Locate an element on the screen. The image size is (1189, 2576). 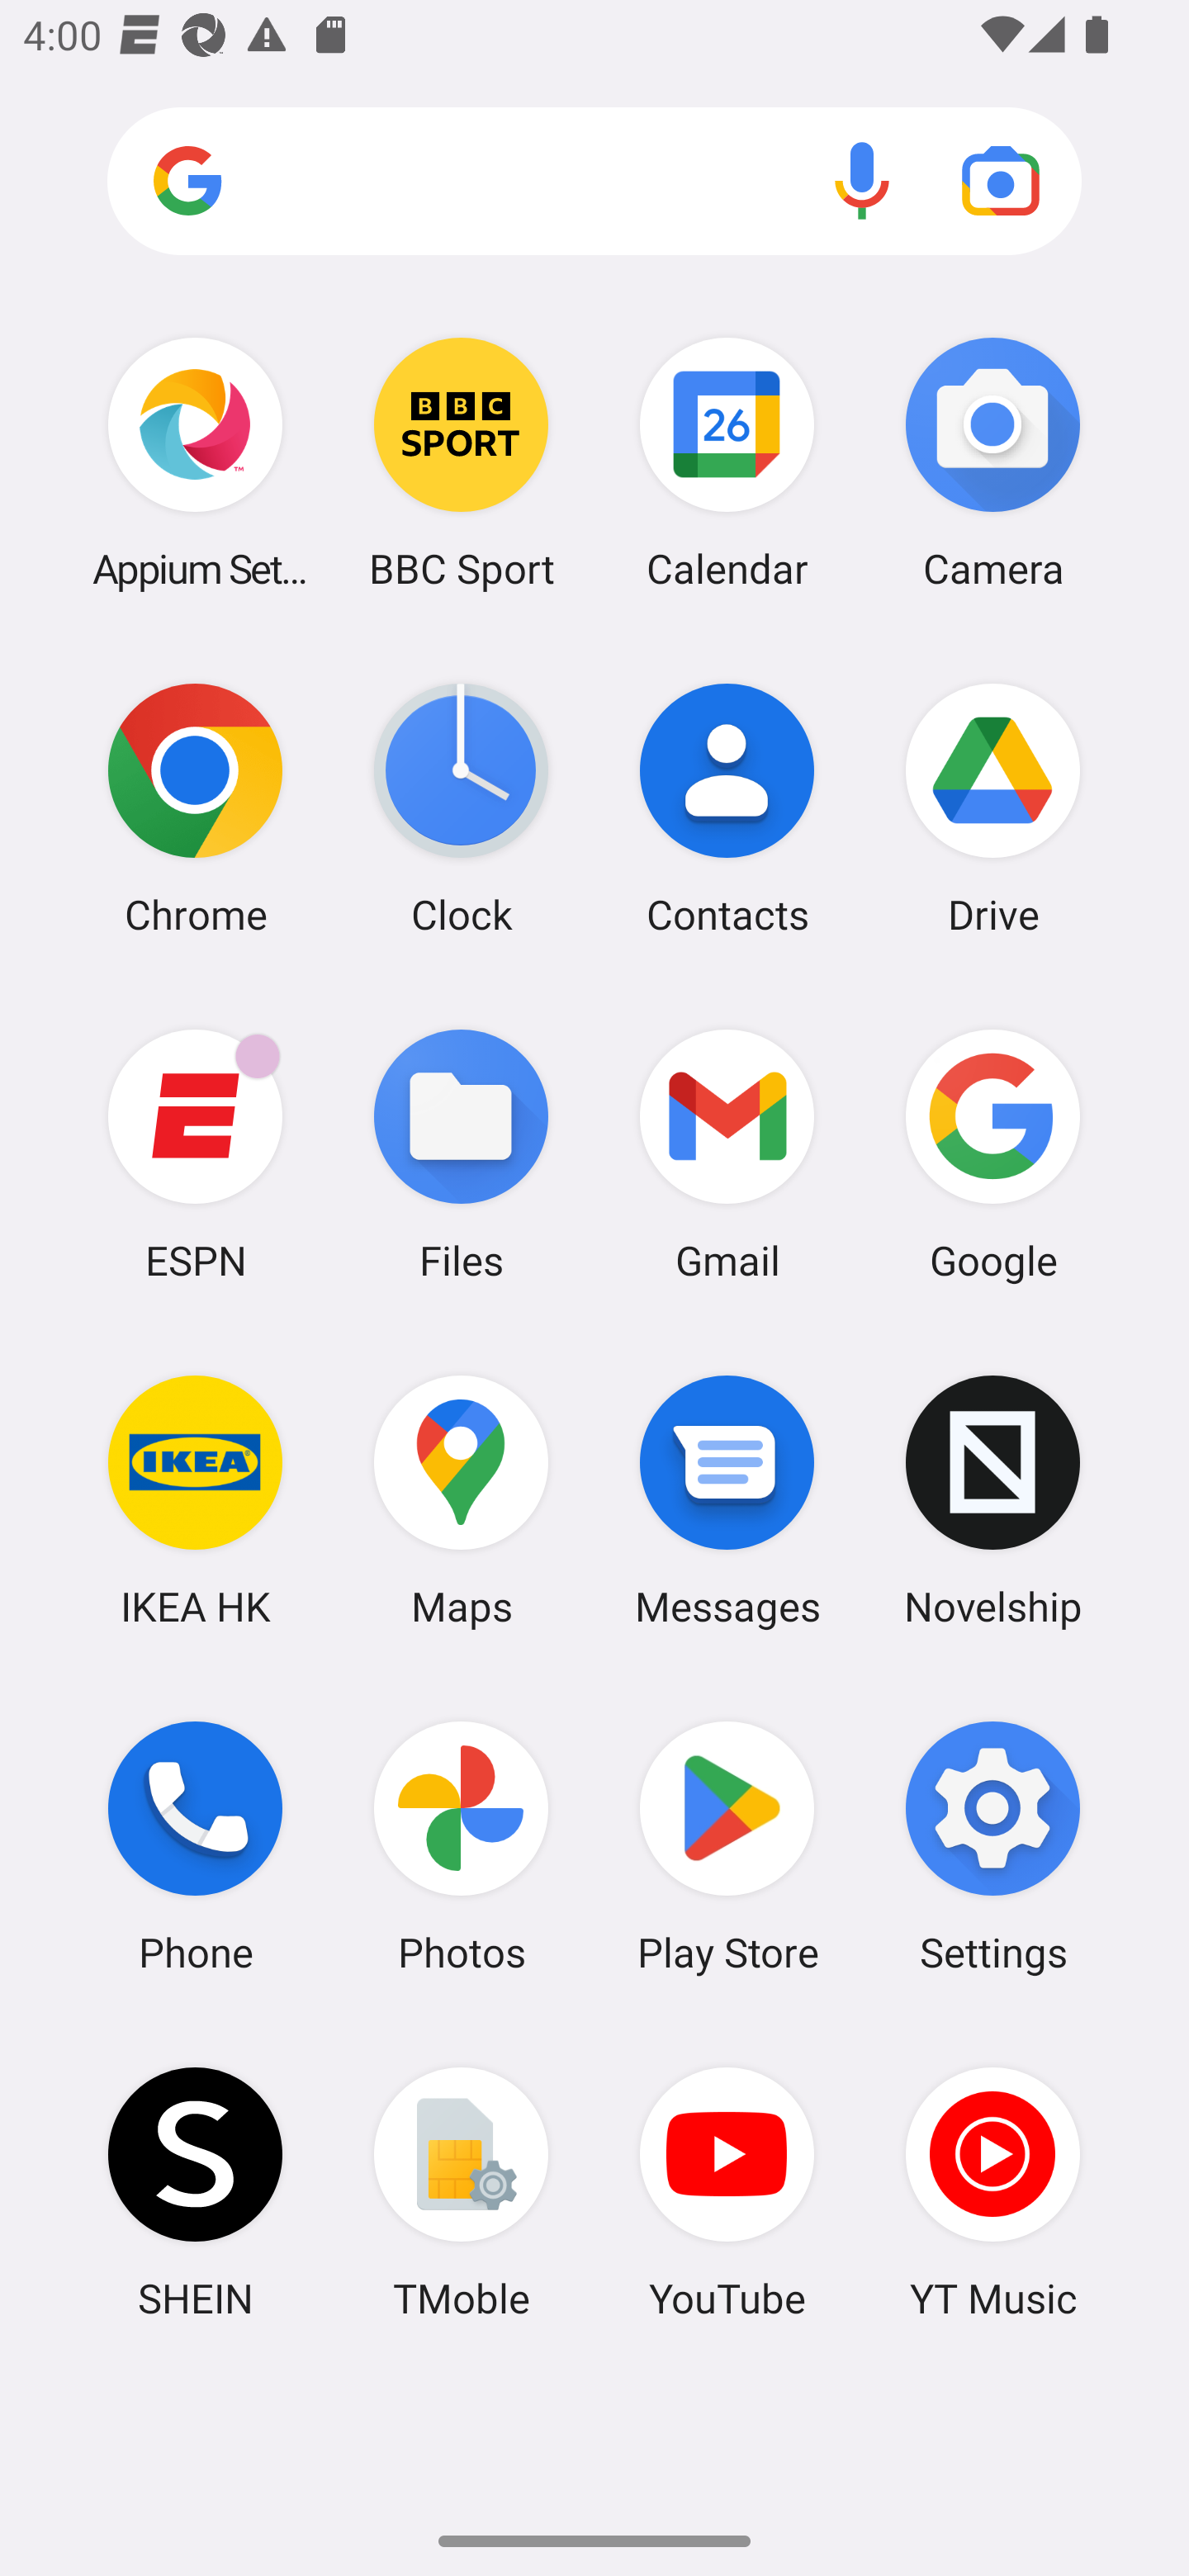
BBC Sport is located at coordinates (461, 462).